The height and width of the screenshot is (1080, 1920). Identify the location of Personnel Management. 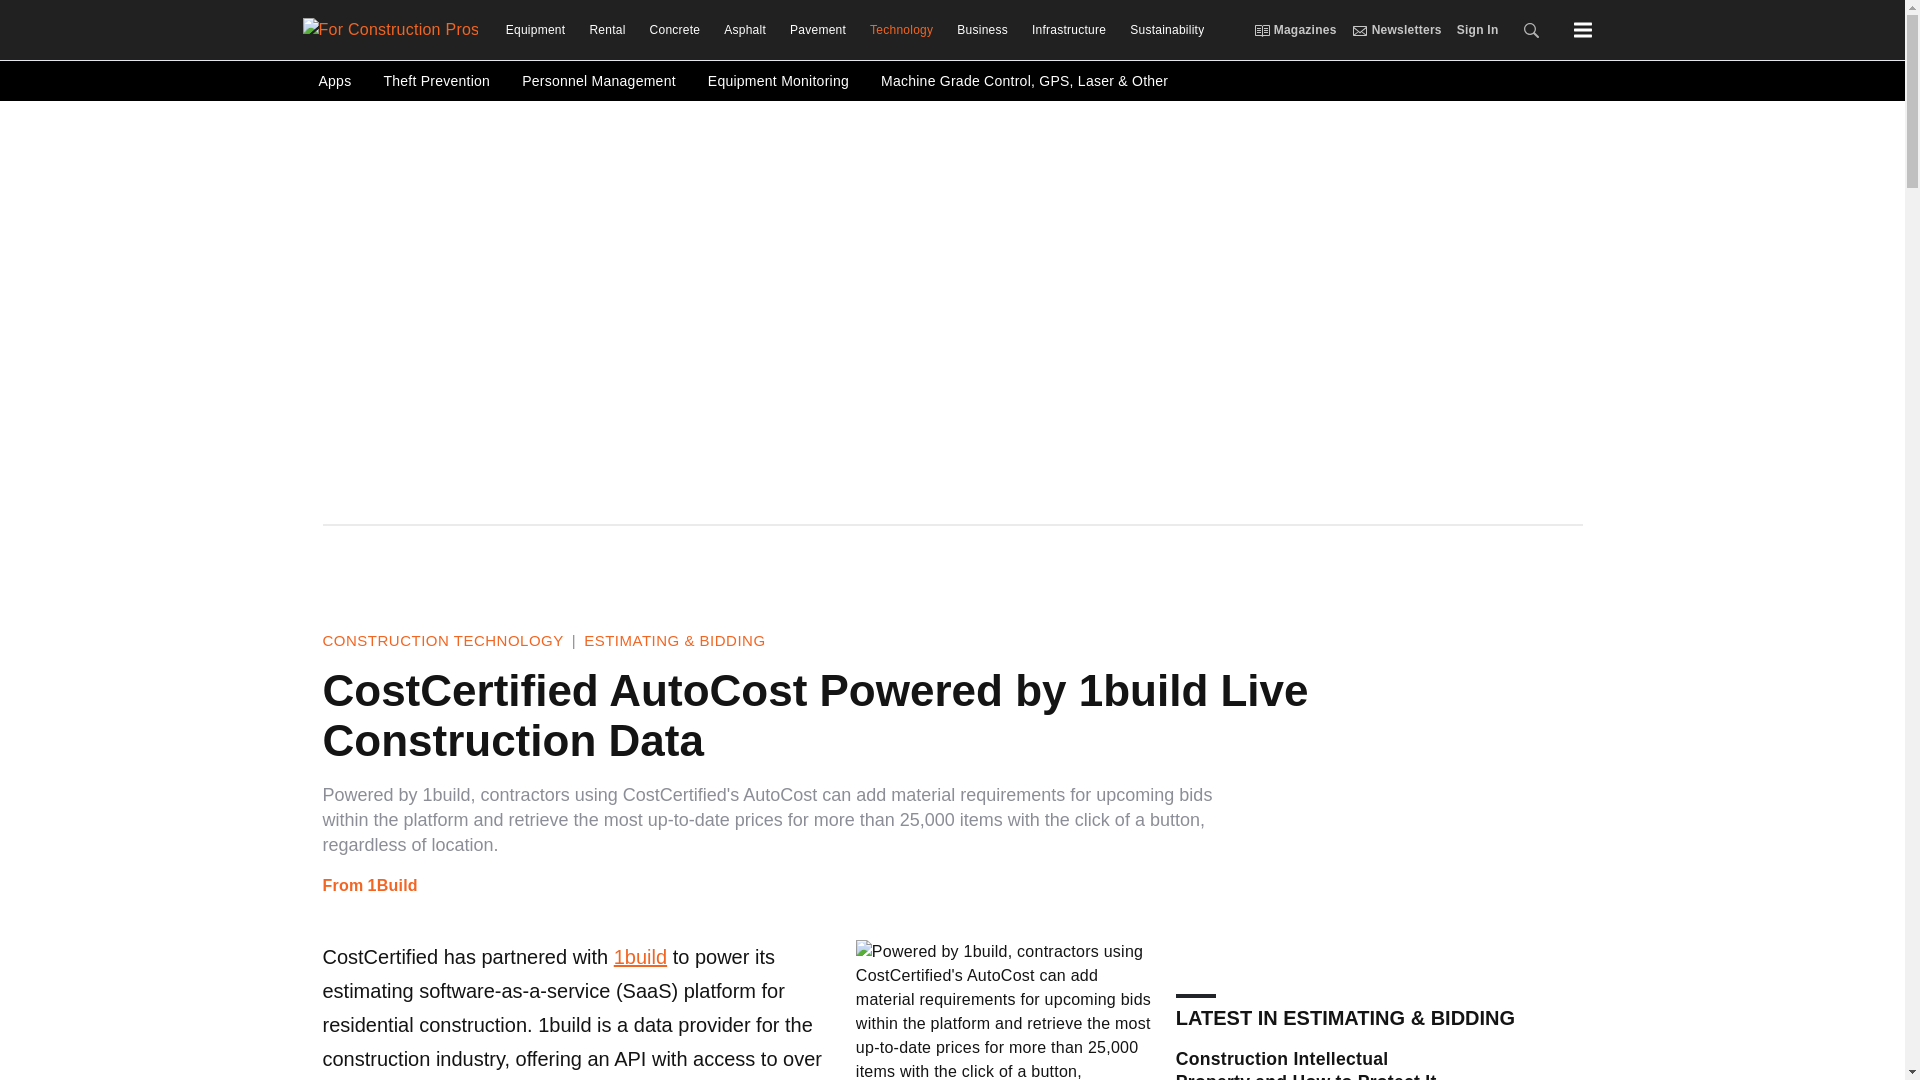
(598, 80).